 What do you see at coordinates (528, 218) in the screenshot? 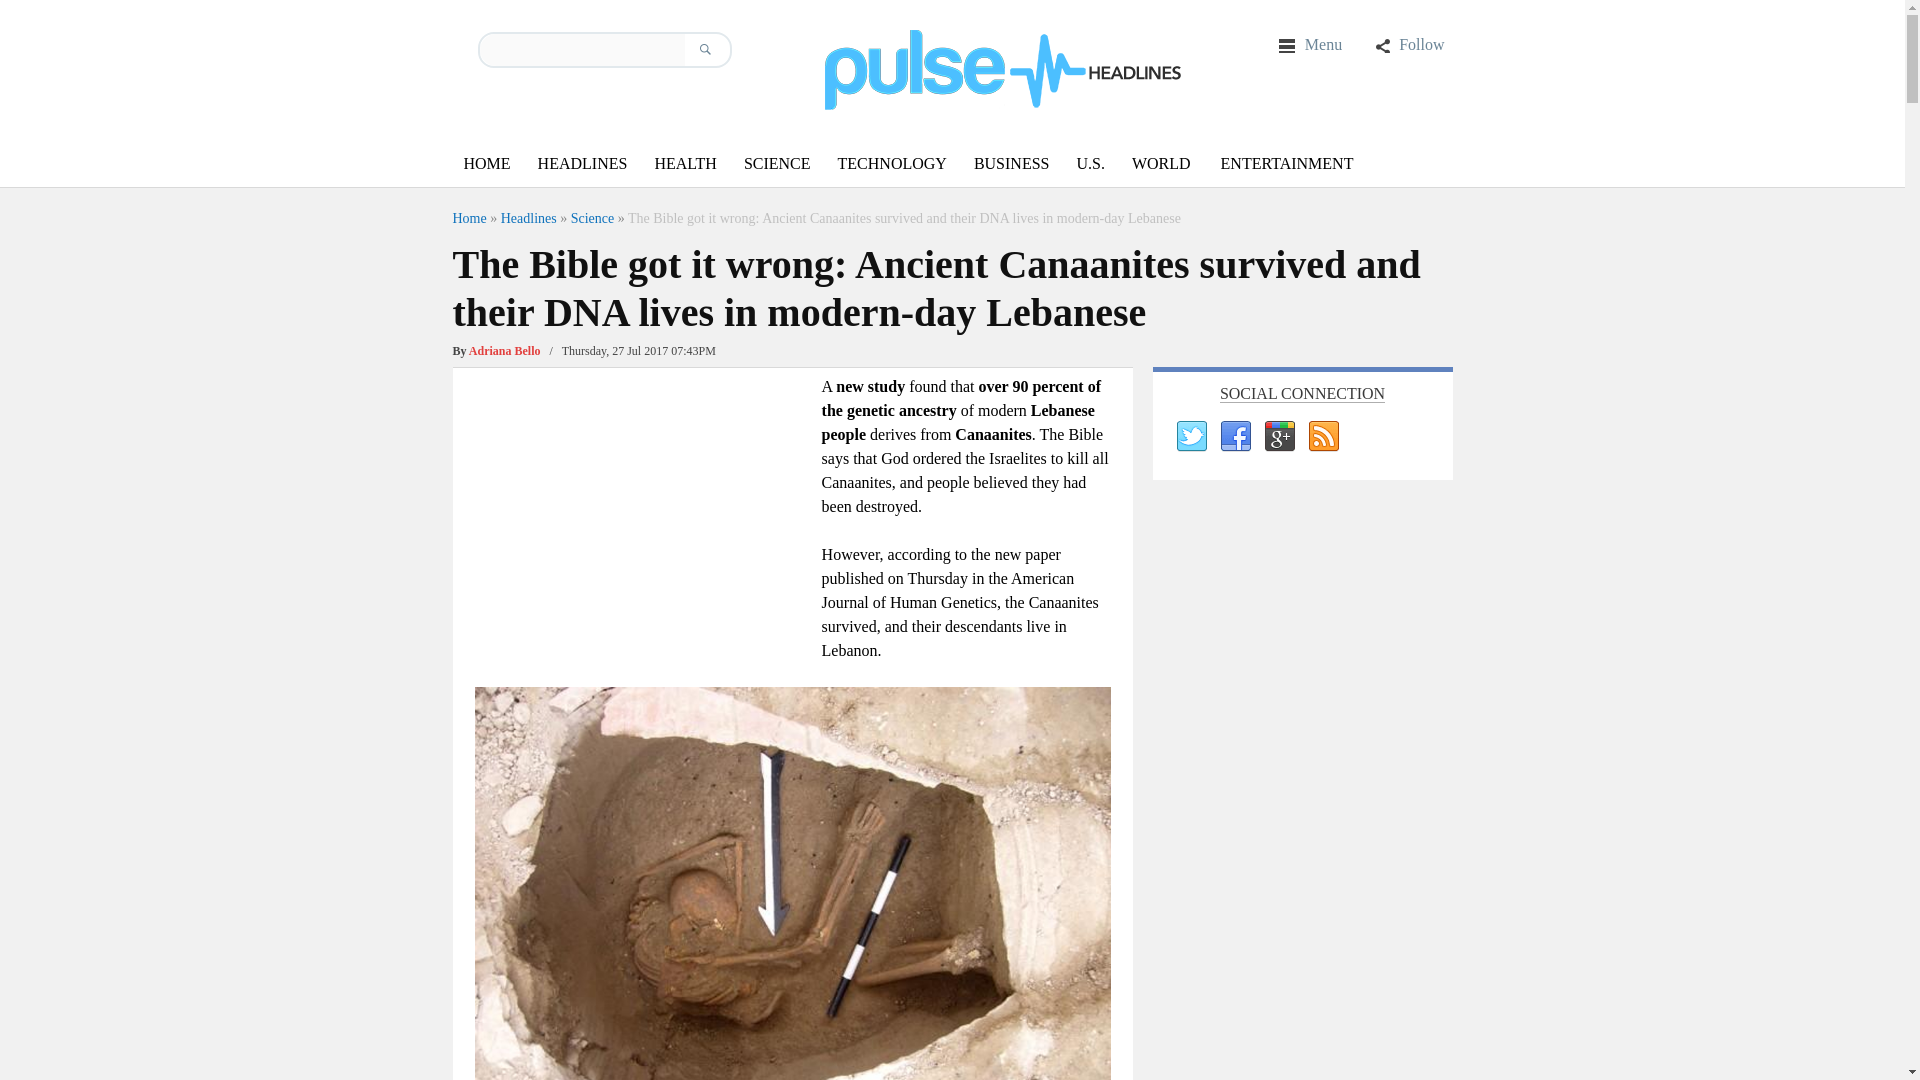
I see `Headlines` at bounding box center [528, 218].